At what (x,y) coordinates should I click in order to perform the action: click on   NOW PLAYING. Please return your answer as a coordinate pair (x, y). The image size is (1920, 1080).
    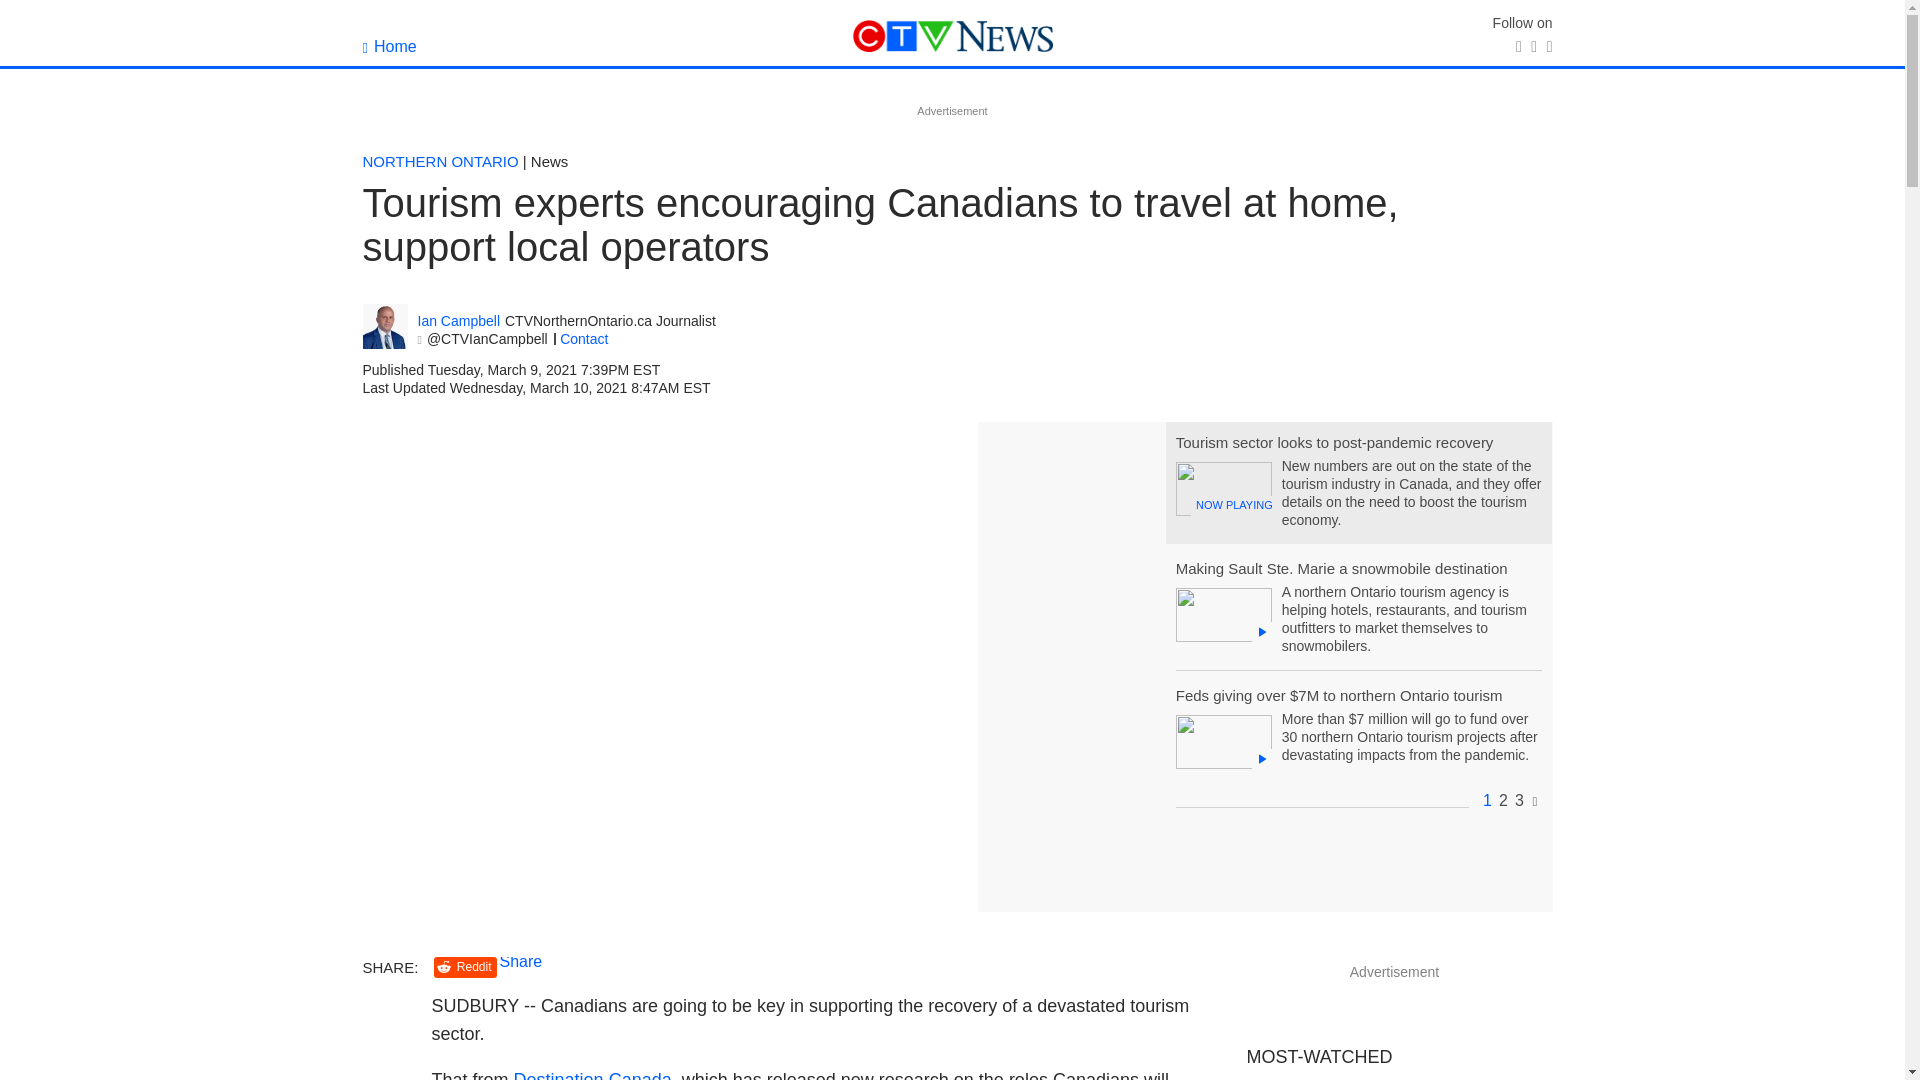
    Looking at the image, I should click on (1223, 489).